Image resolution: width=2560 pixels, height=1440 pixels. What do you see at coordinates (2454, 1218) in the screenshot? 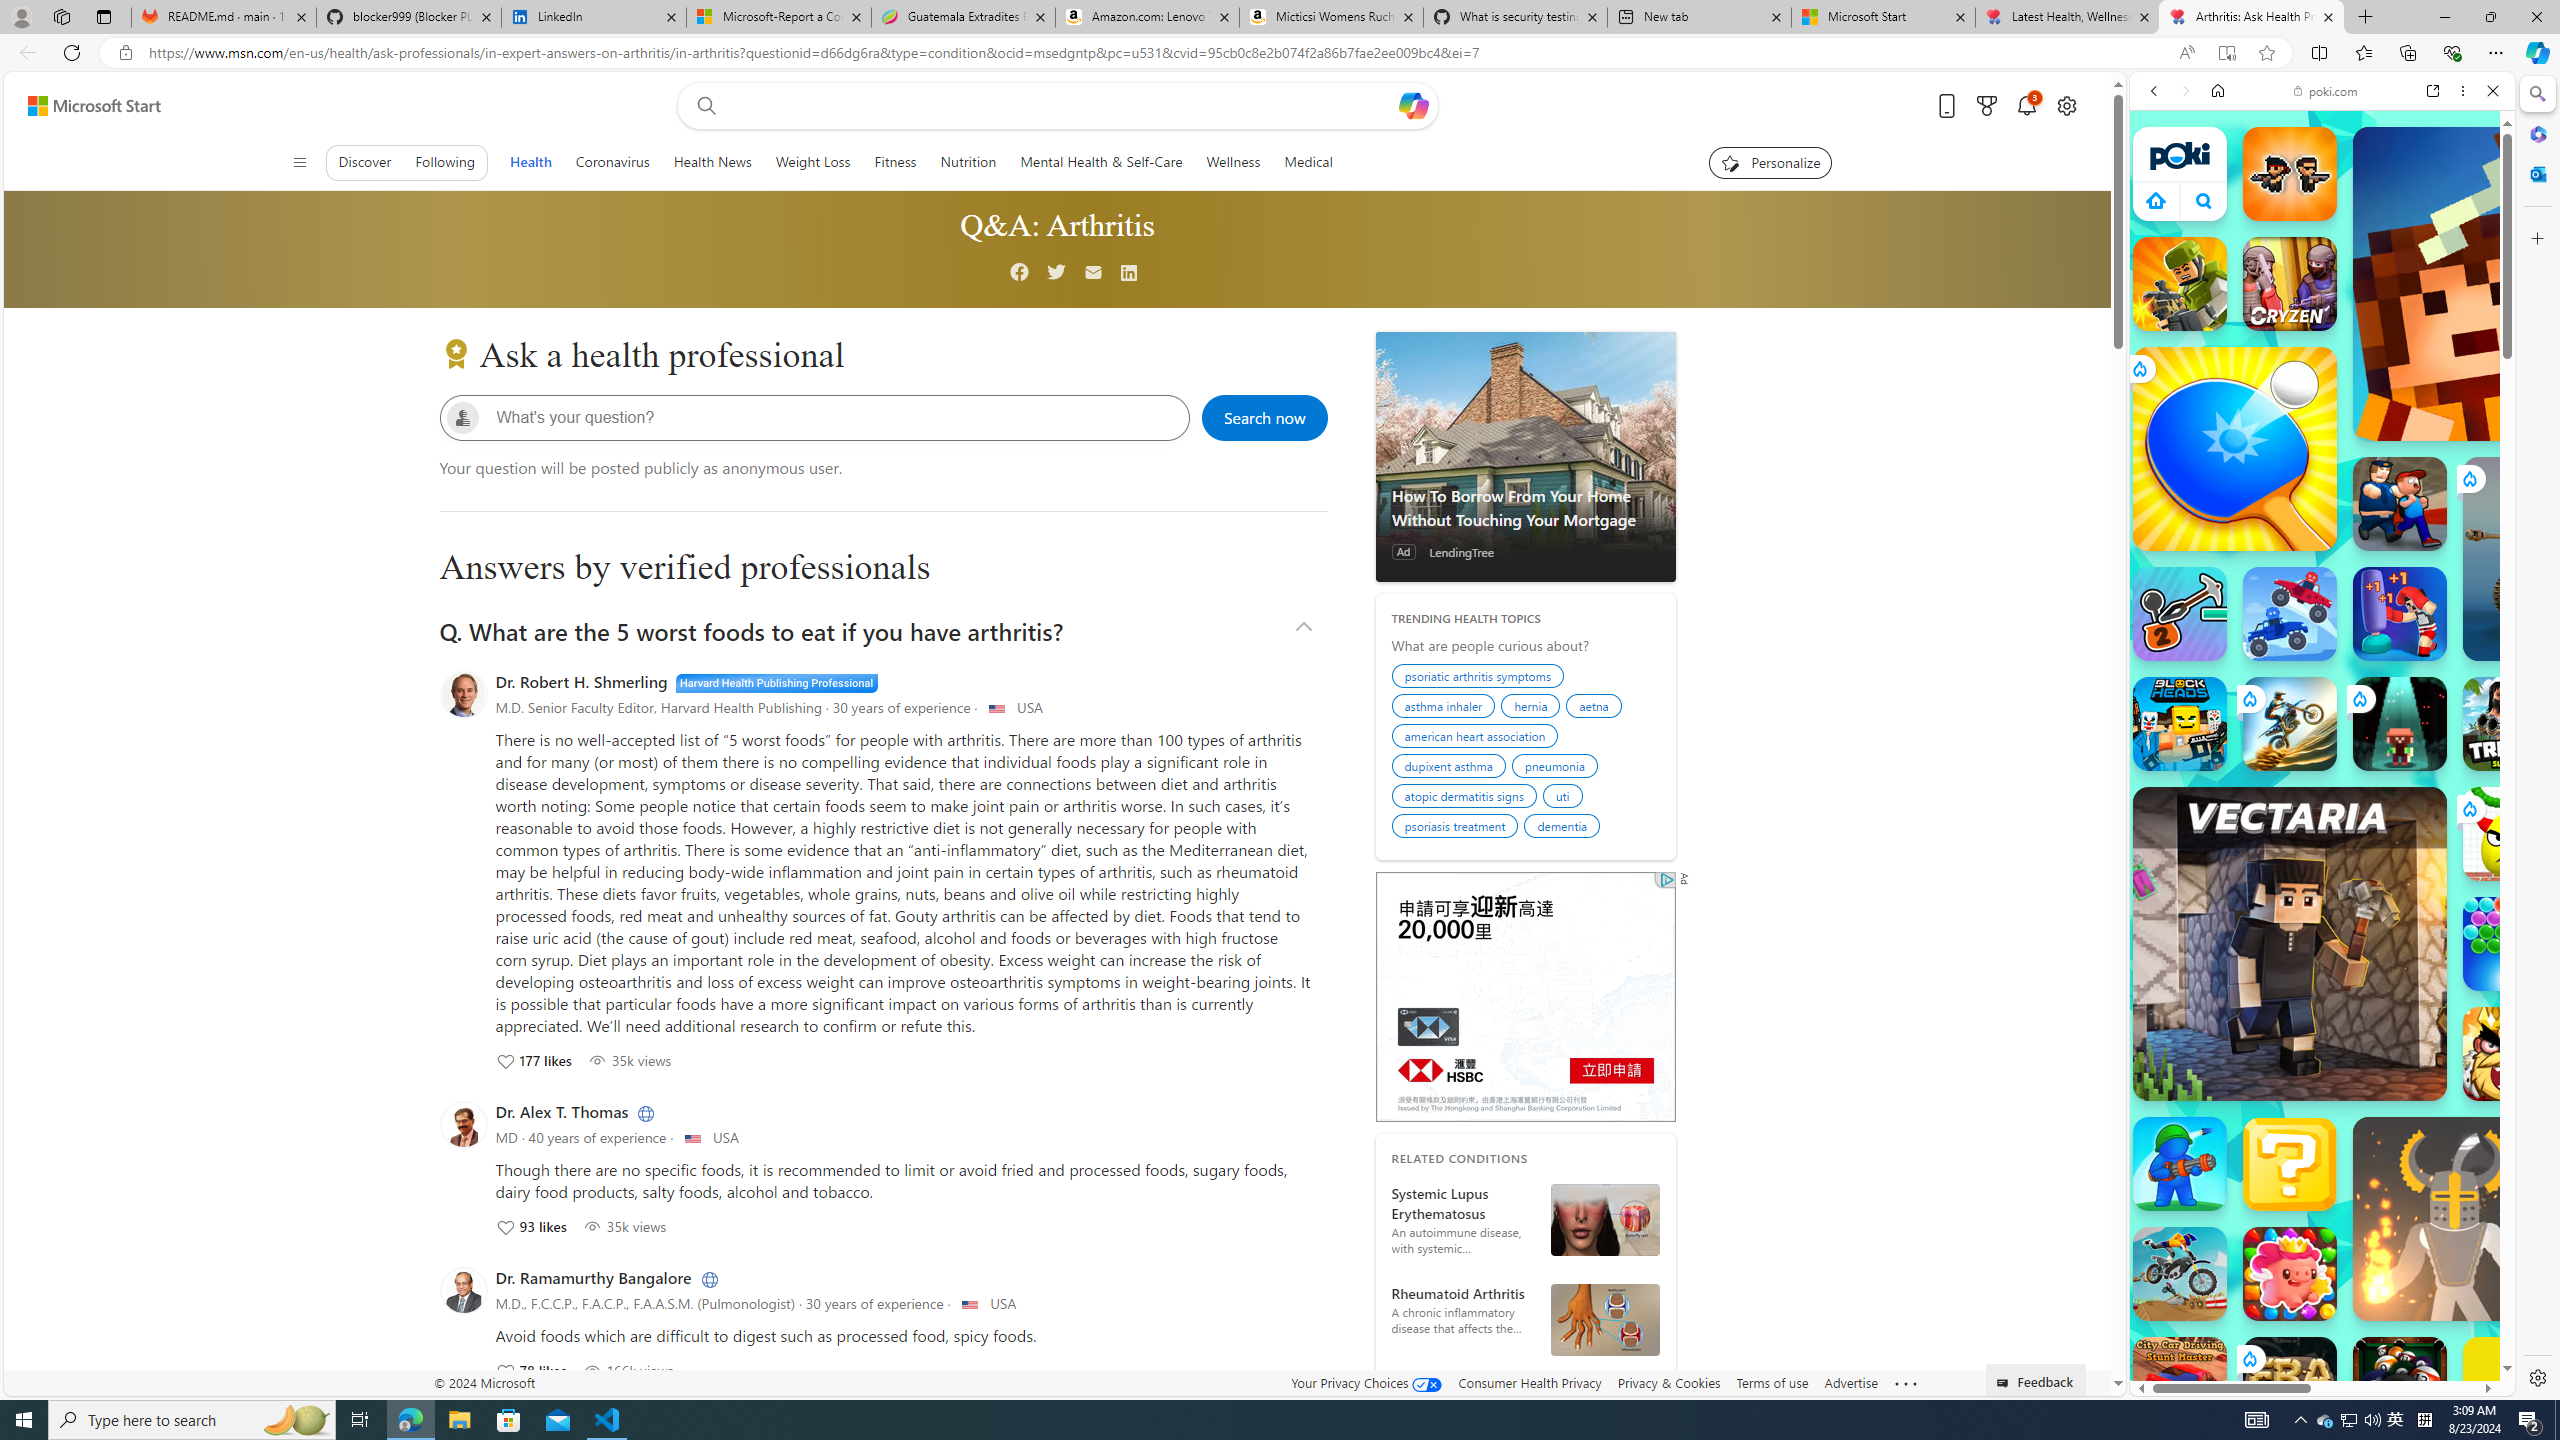
I see `Ragdoll Hit Ragdoll Hit` at bounding box center [2454, 1218].